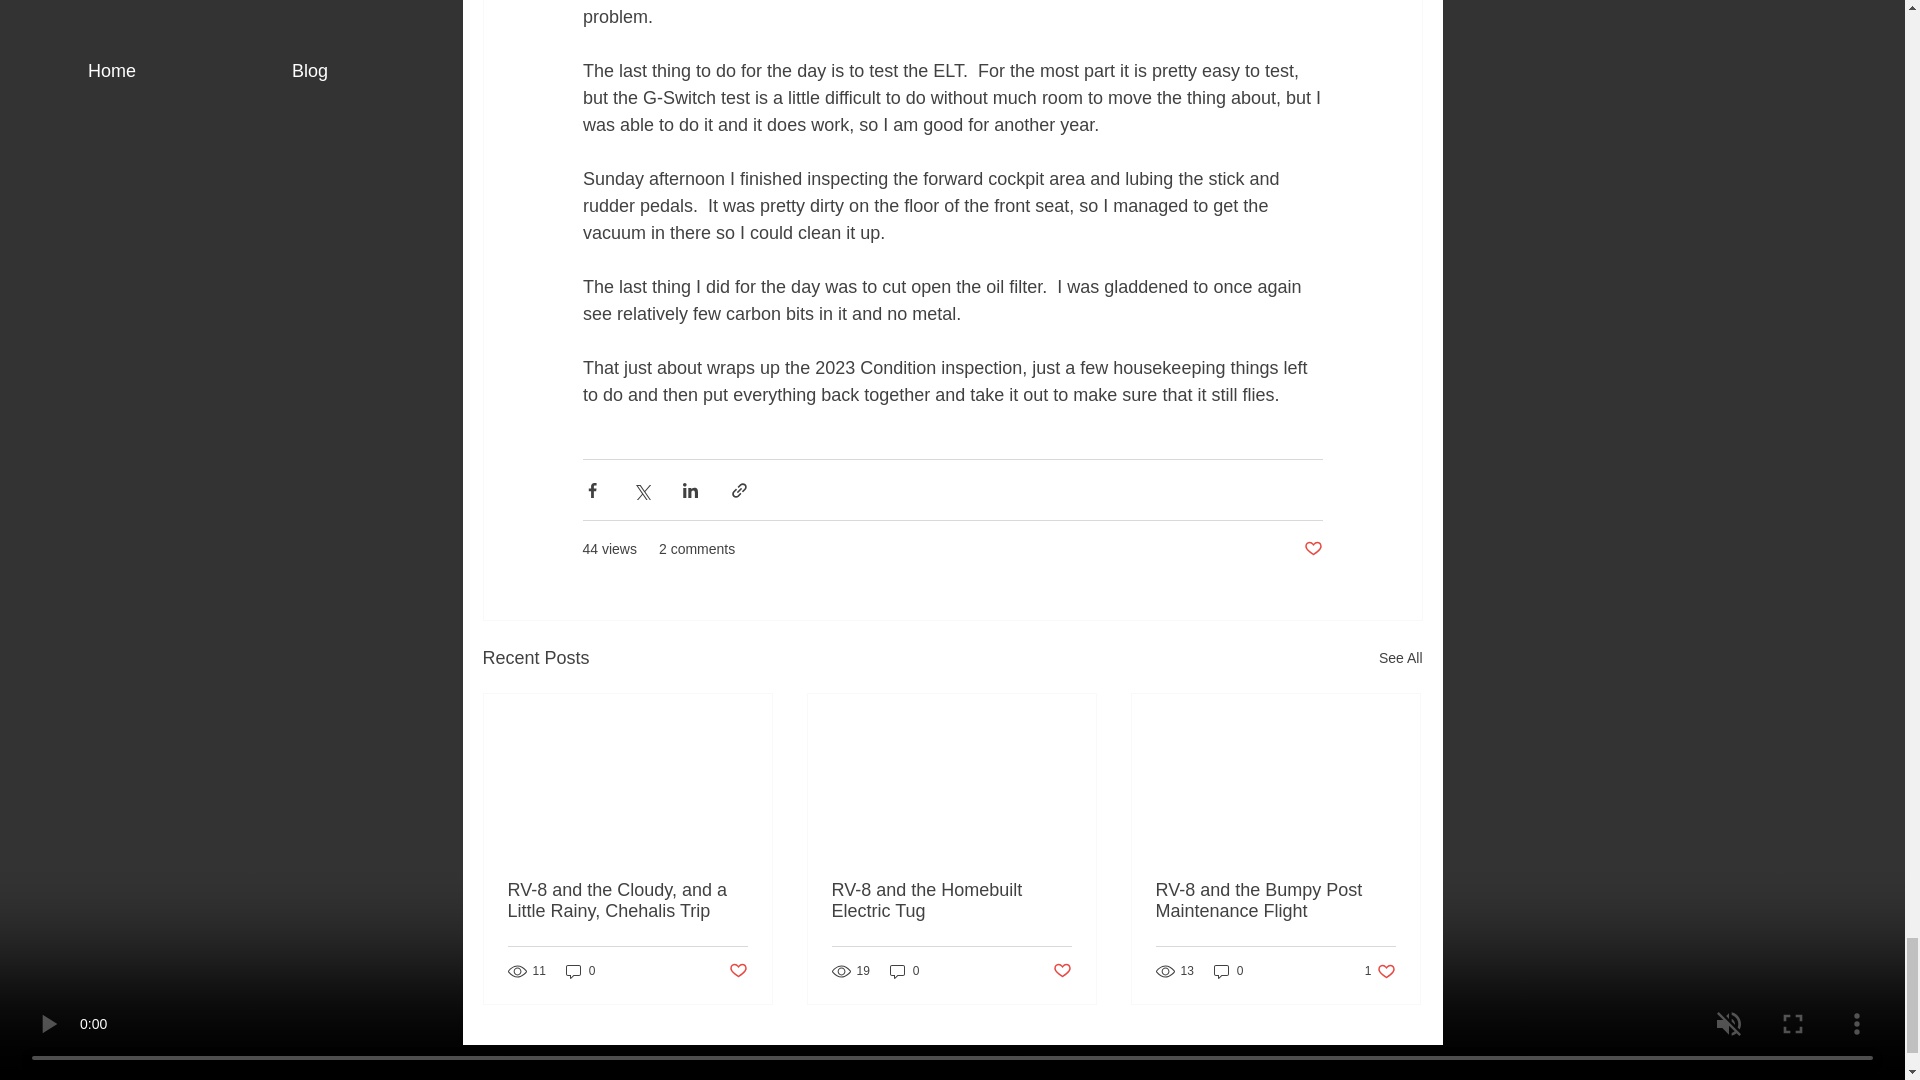  Describe the element at coordinates (951, 901) in the screenshot. I see `Post not marked as liked` at that location.